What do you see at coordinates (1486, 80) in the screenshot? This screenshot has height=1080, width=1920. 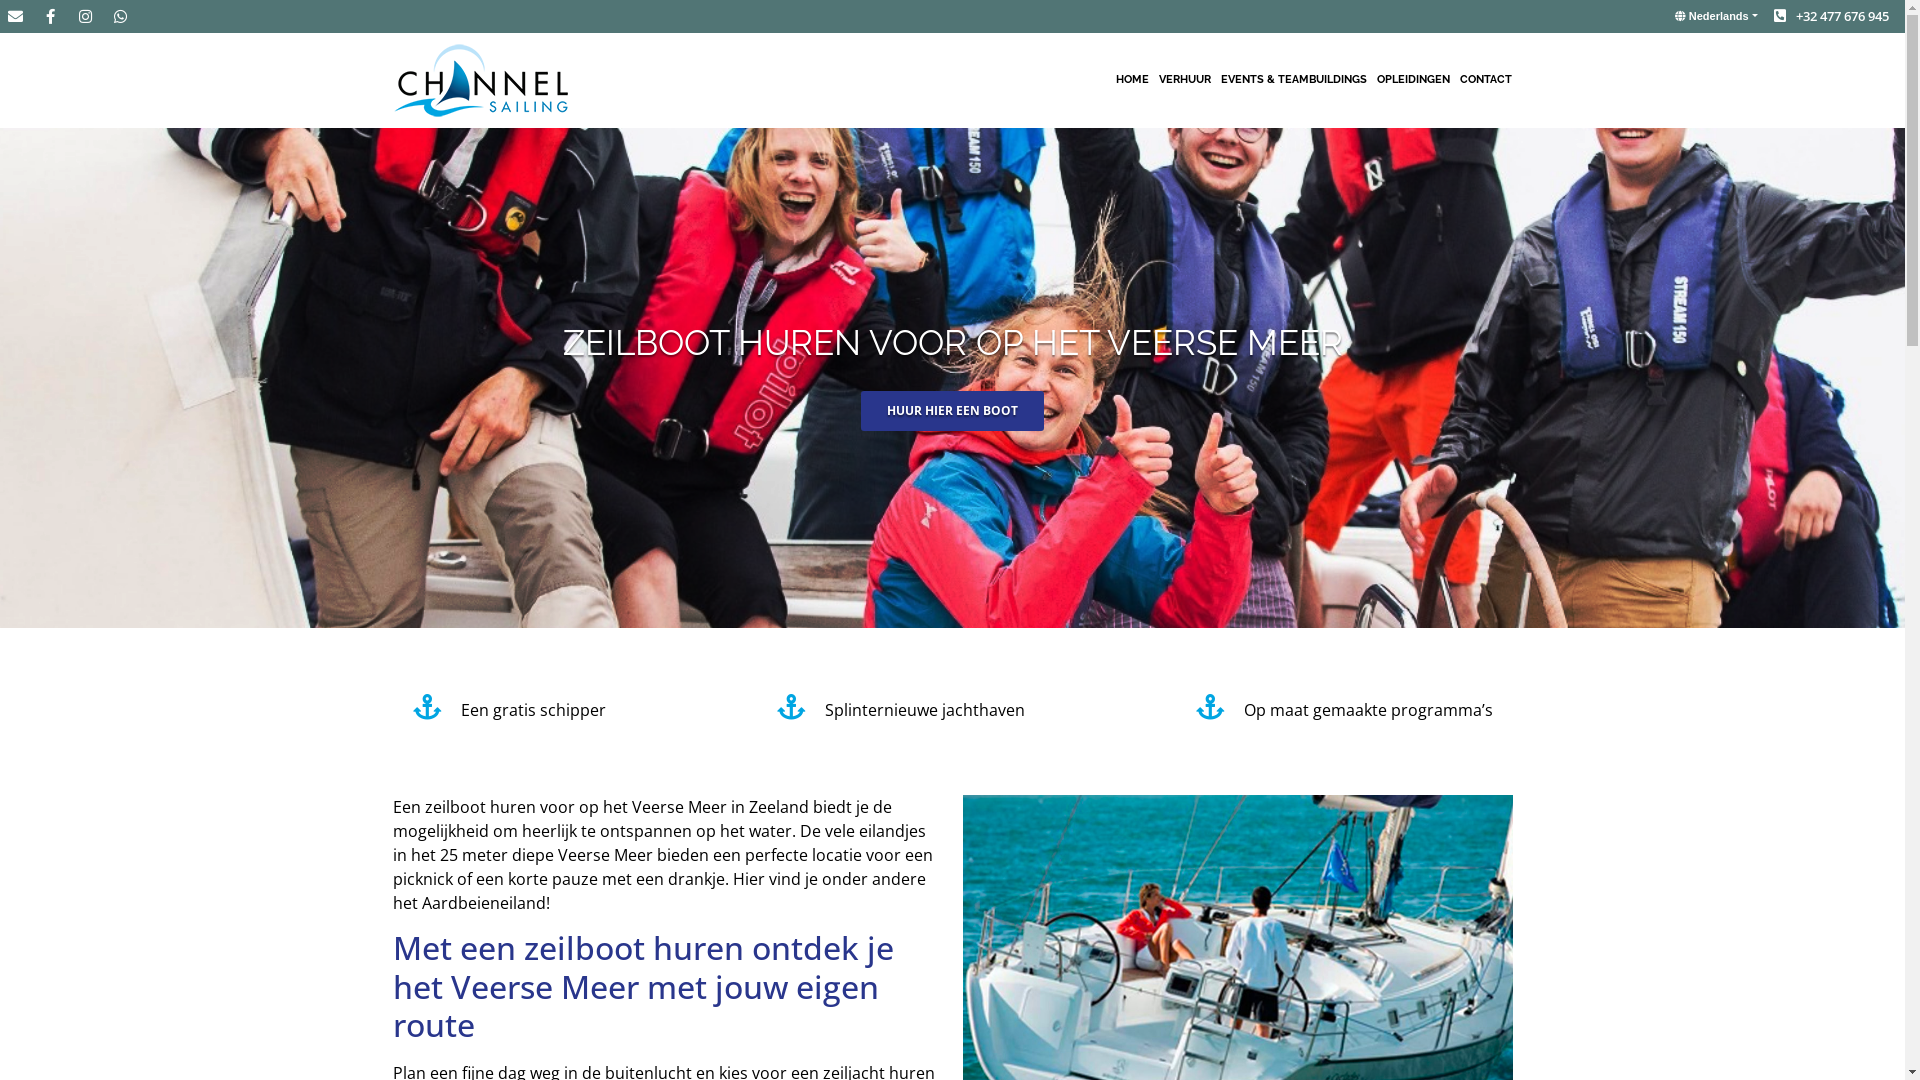 I see `CONTACT` at bounding box center [1486, 80].